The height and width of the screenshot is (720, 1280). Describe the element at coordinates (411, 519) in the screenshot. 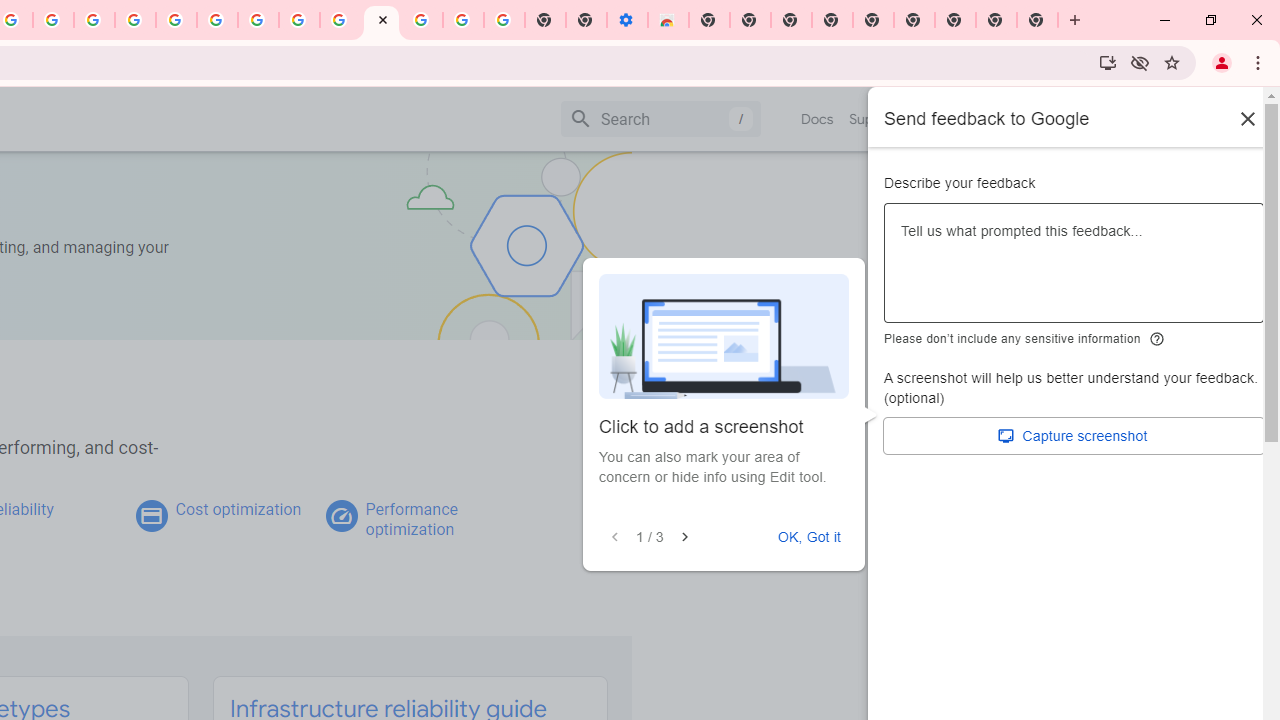

I see `Performance optimization` at that location.